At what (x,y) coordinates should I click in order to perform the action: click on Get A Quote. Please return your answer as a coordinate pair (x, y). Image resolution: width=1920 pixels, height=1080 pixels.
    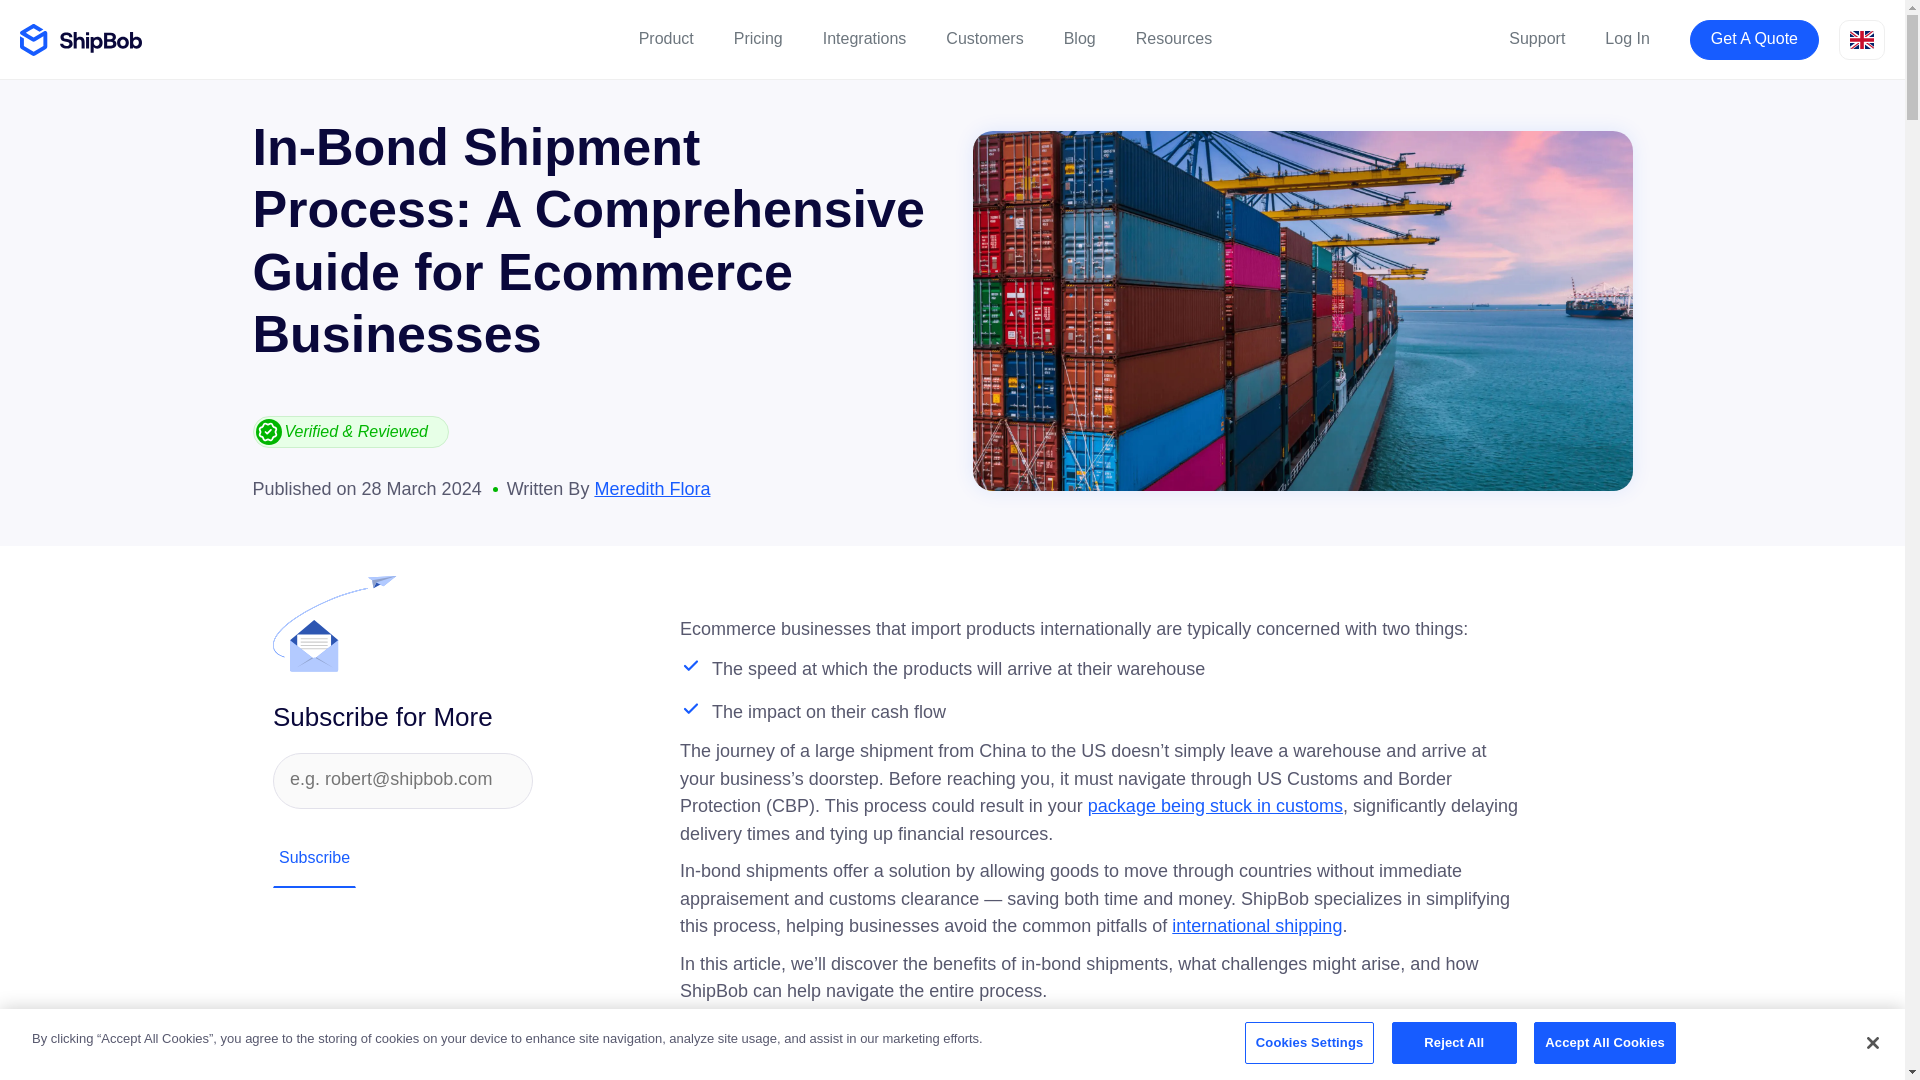
    Looking at the image, I should click on (1754, 40).